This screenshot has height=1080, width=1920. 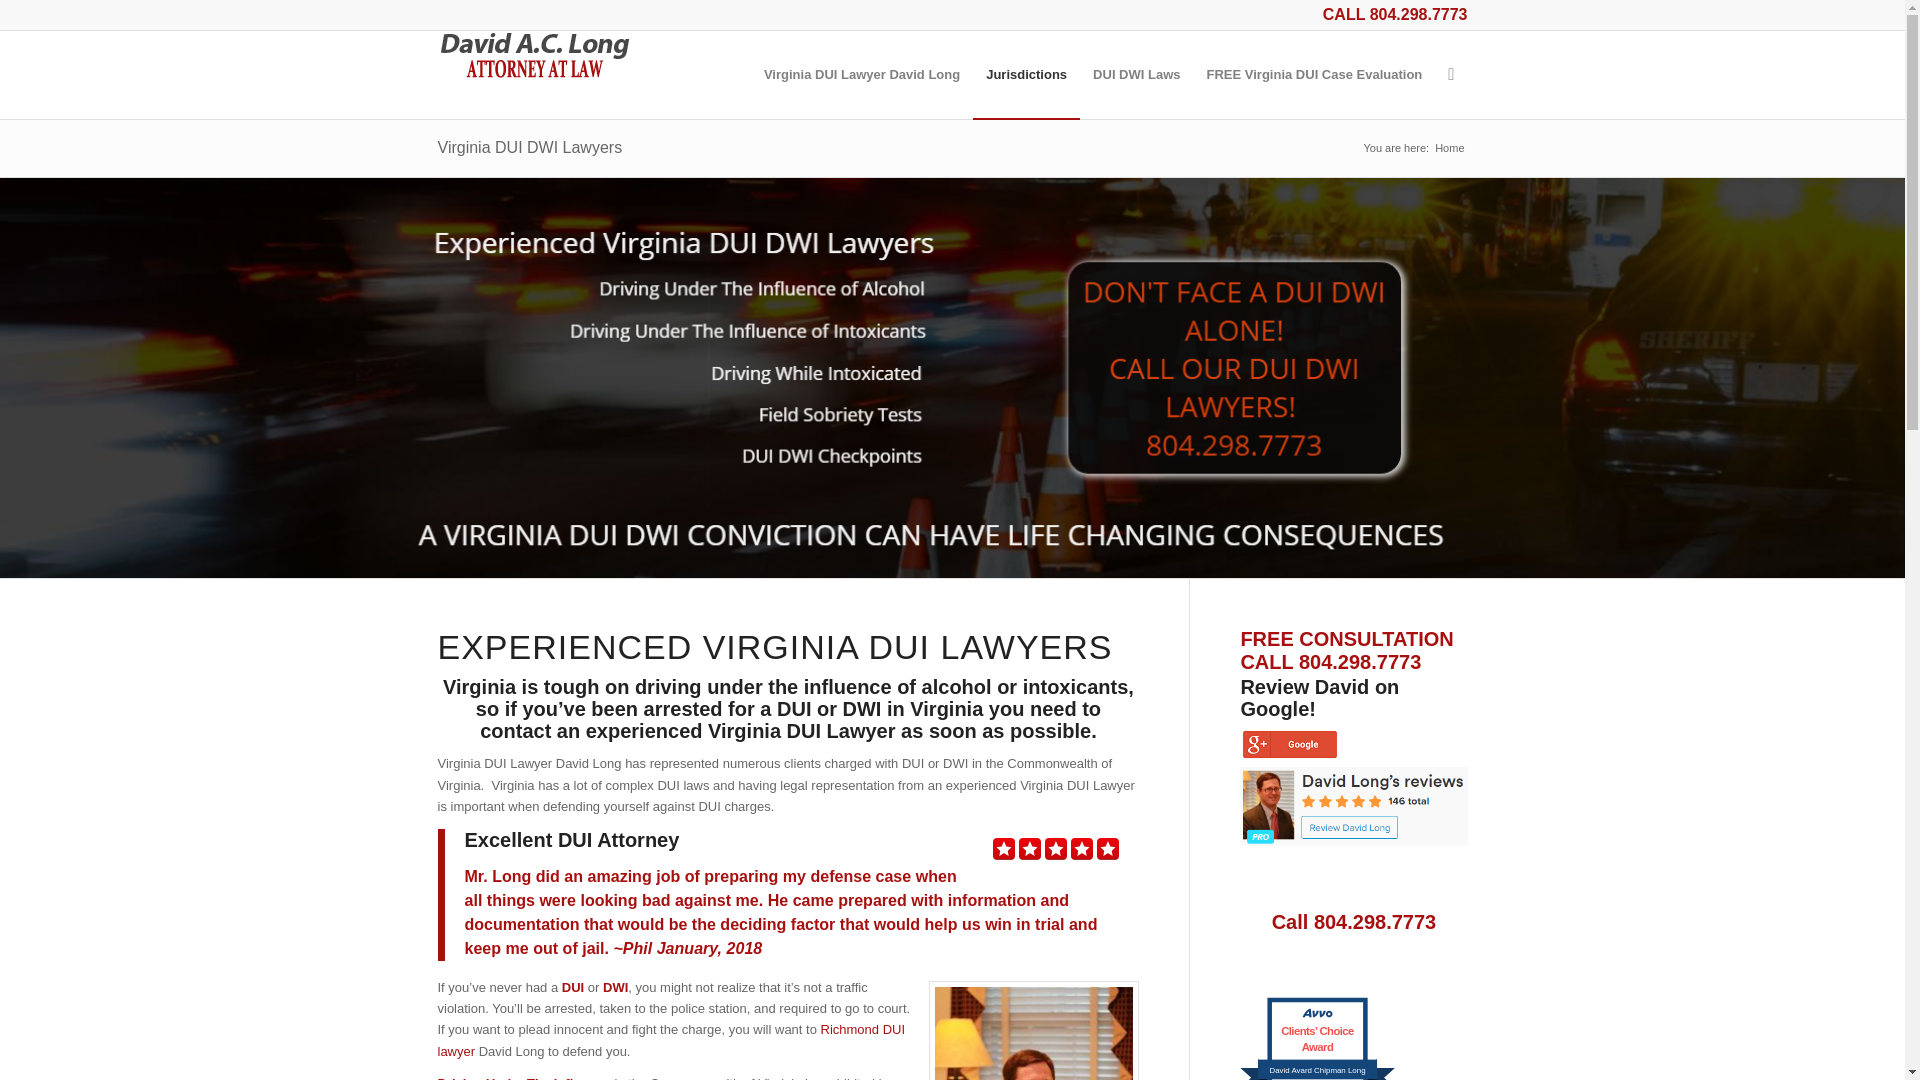 I want to click on DUI DWI Laws, so click(x=1136, y=74).